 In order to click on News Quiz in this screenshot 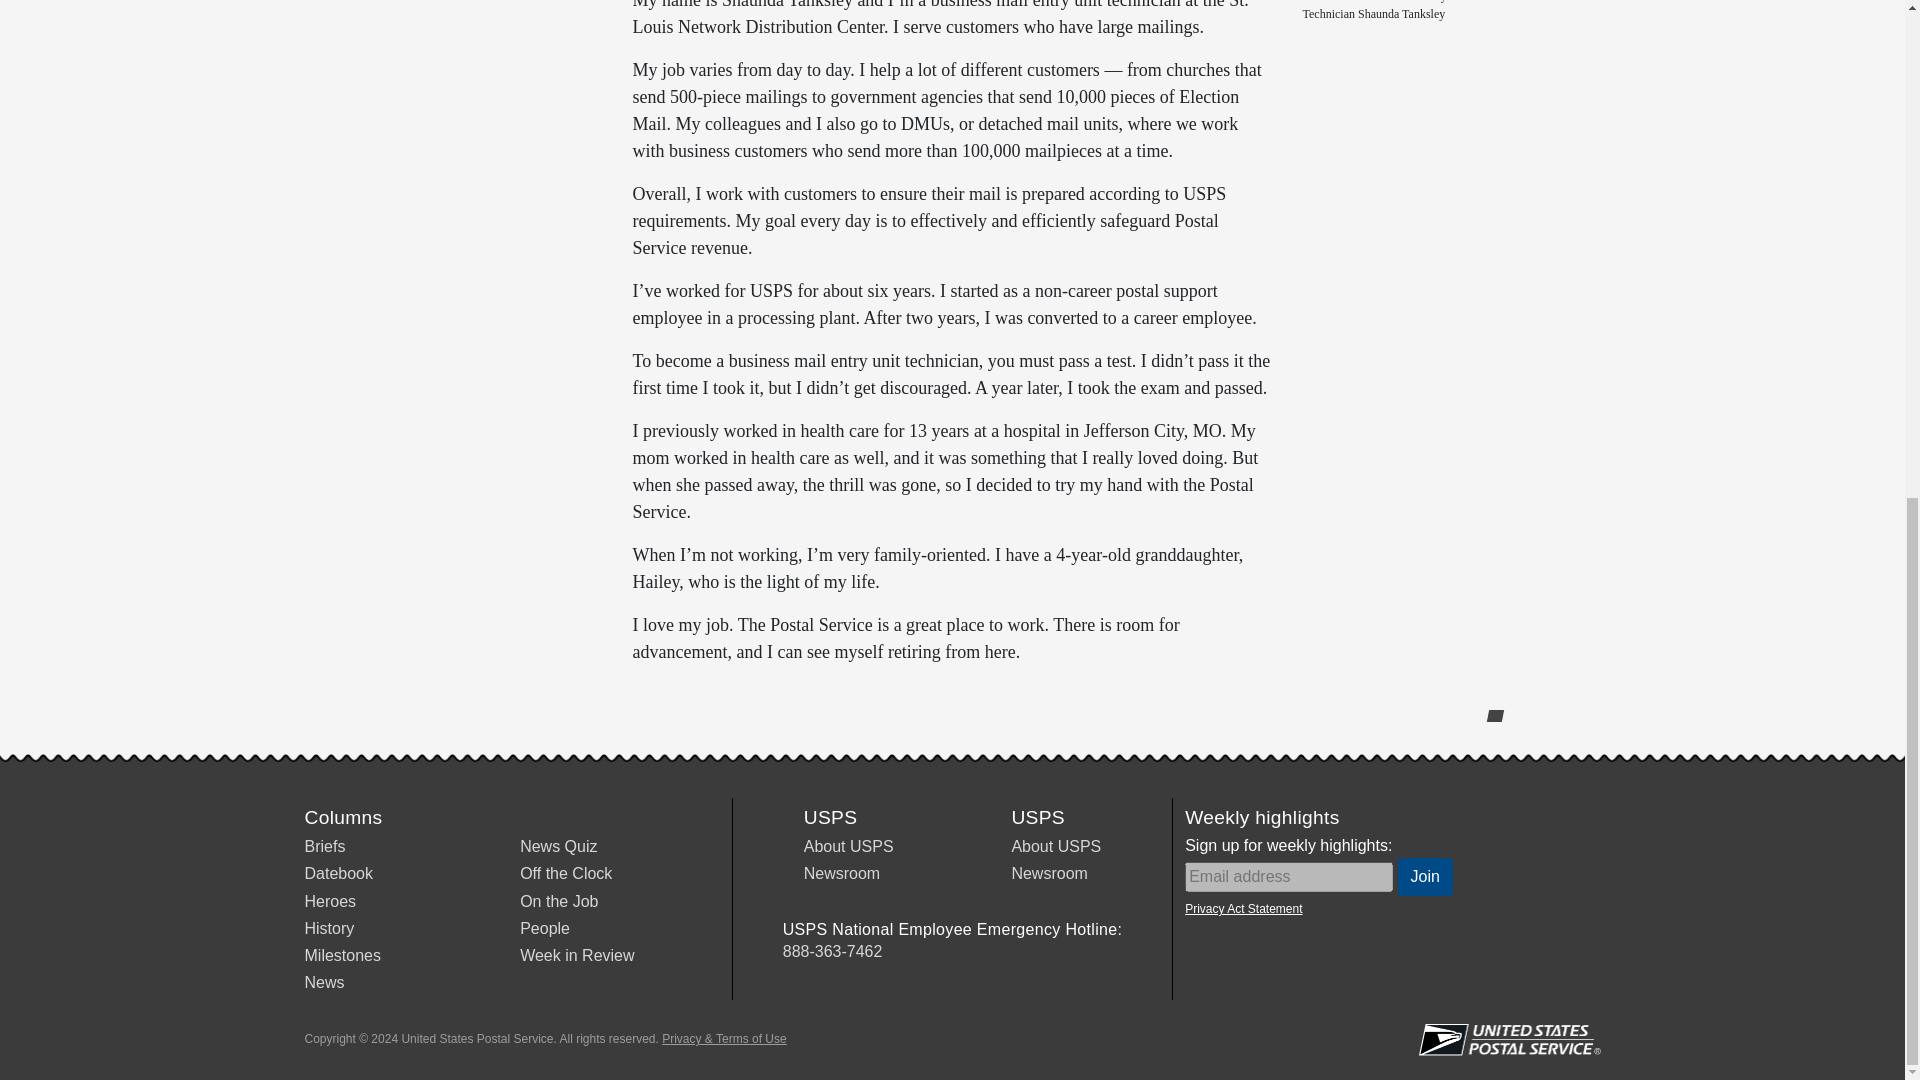, I will do `click(558, 846)`.